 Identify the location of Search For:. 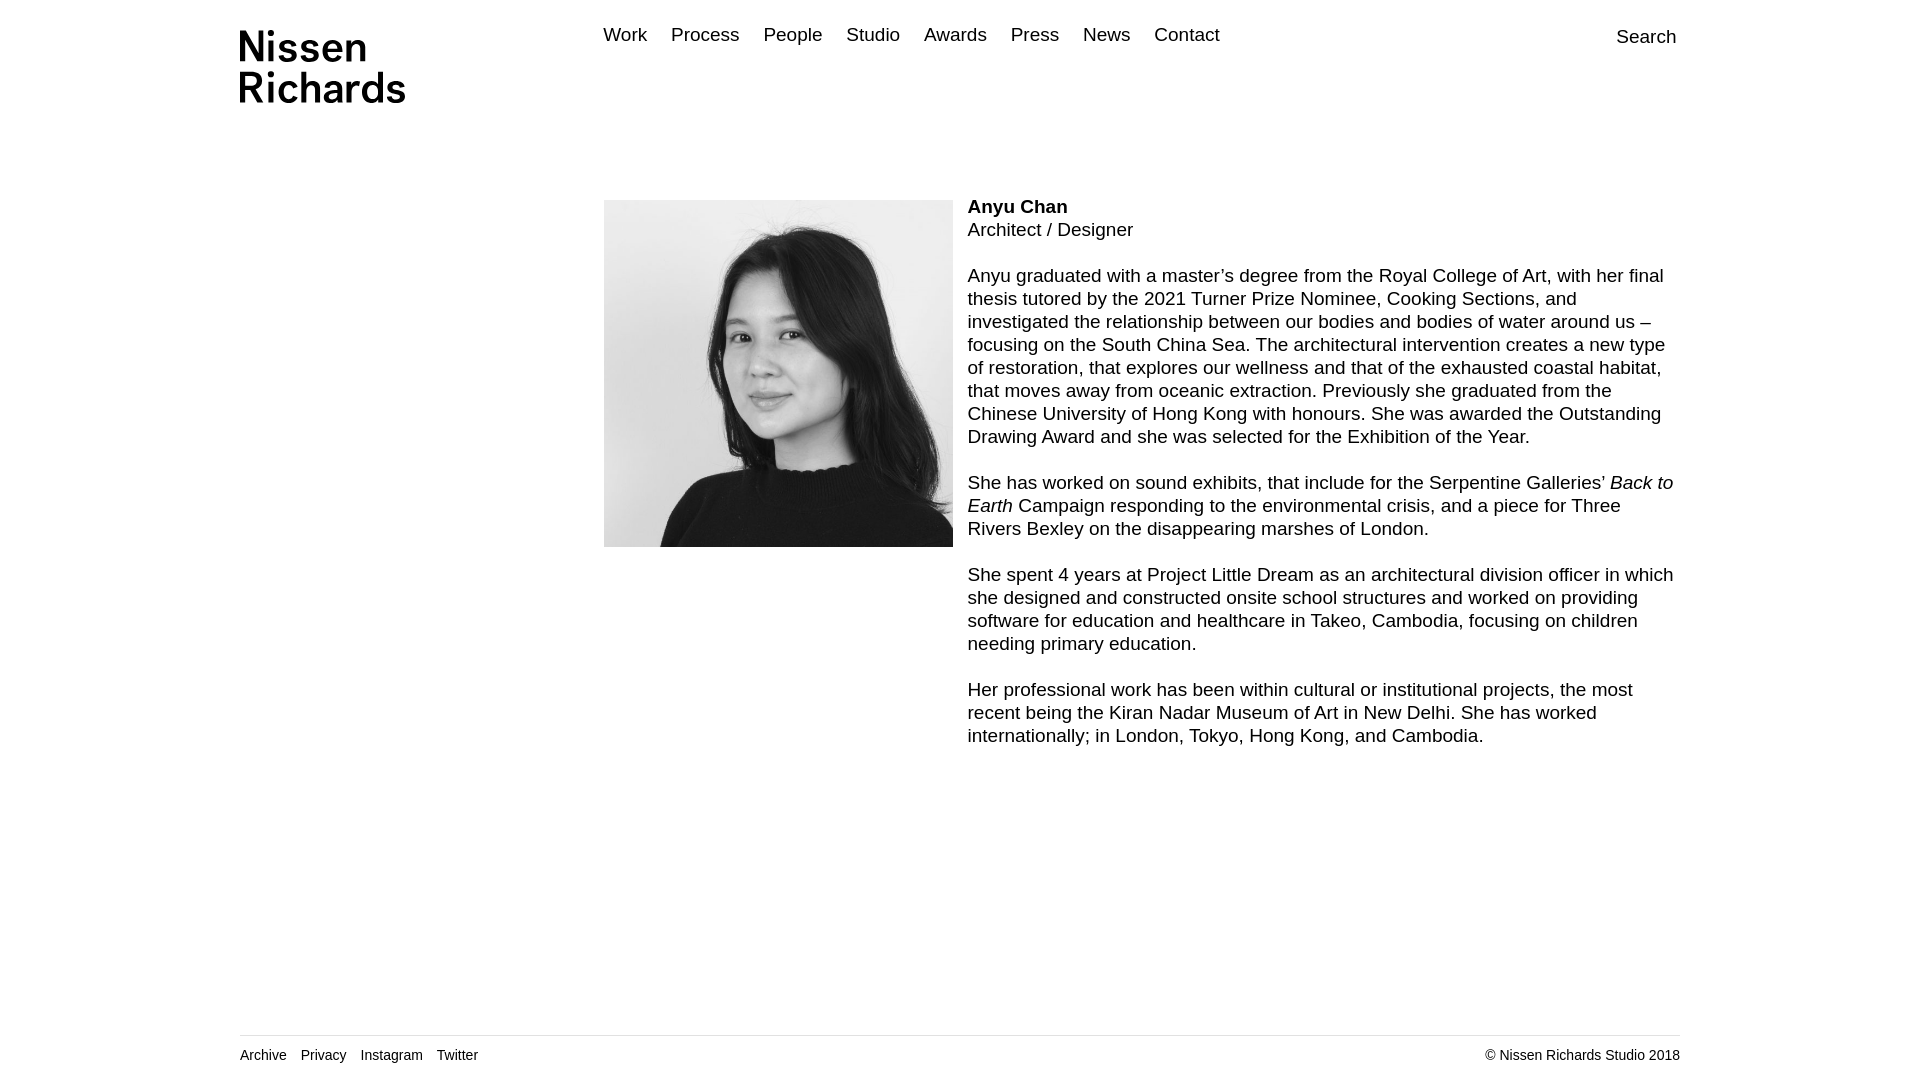
(1605, 34).